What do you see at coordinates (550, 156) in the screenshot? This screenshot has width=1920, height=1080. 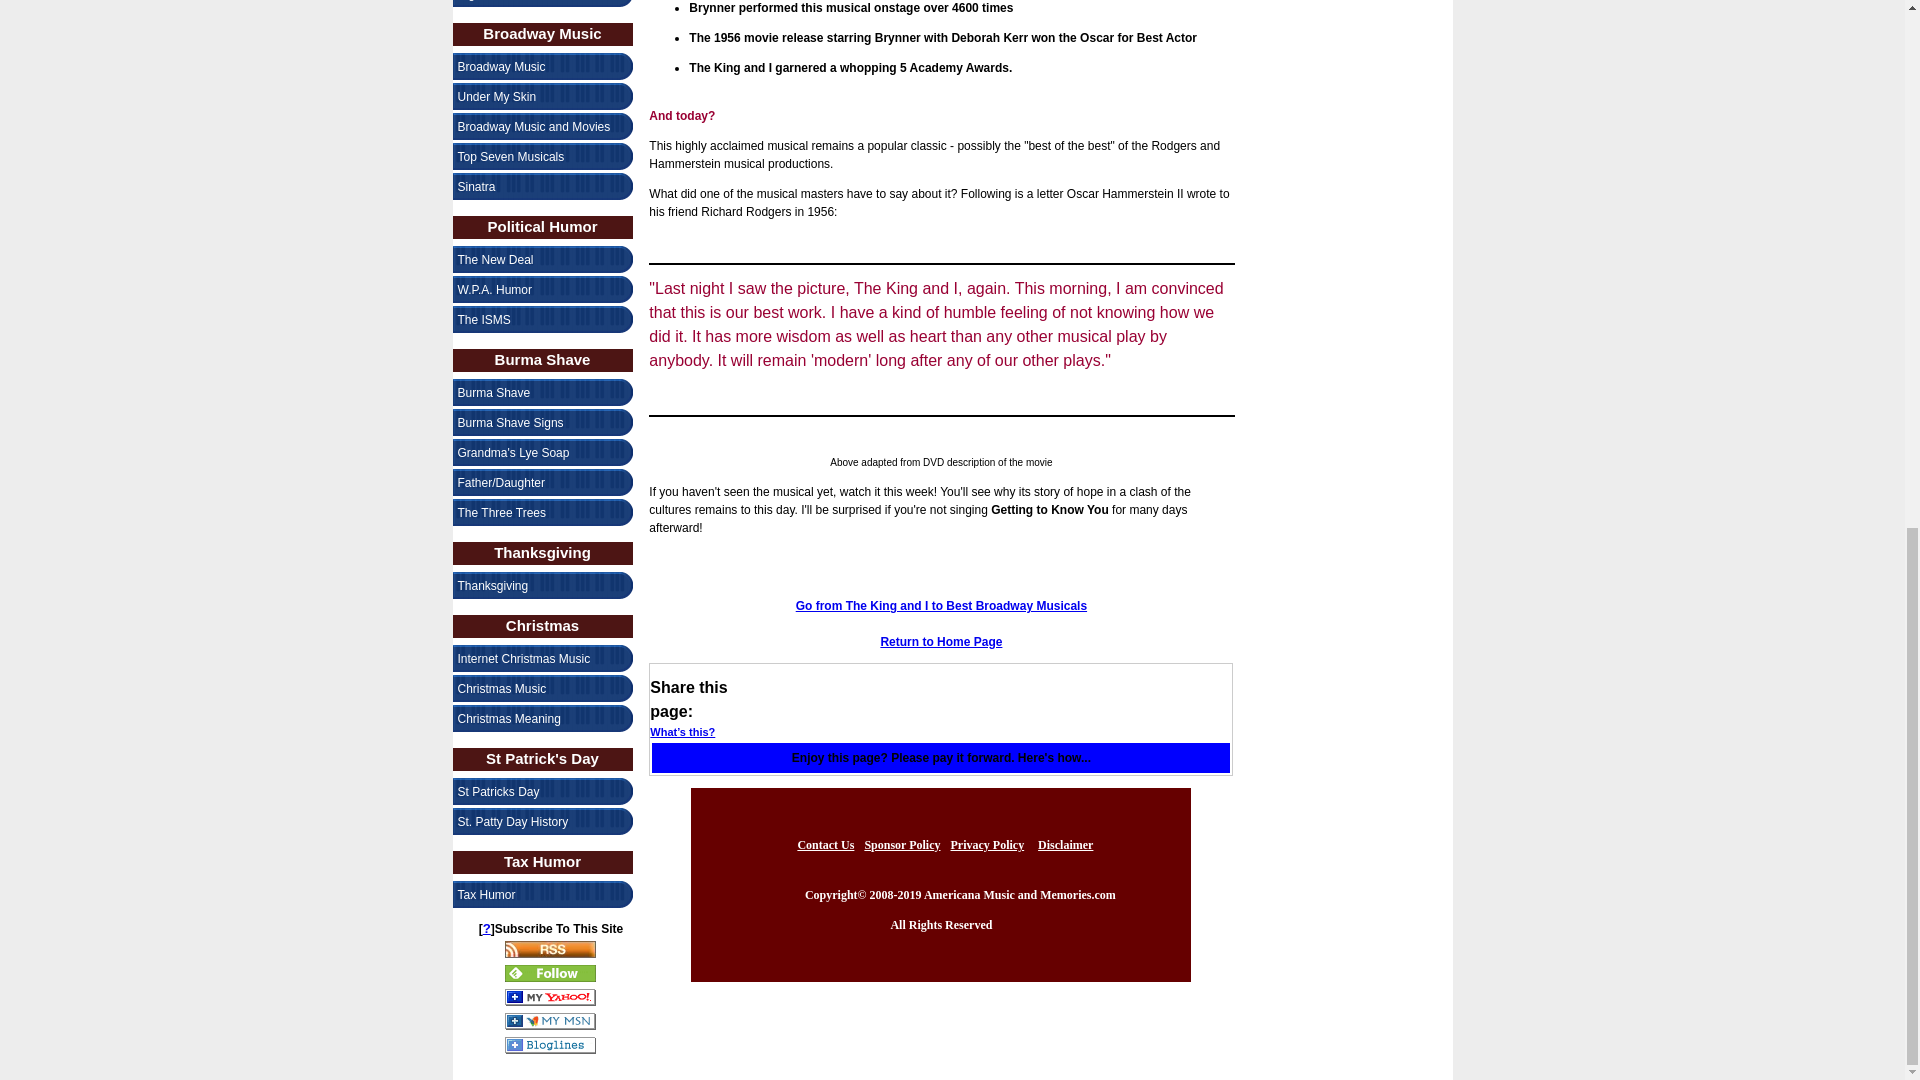 I see `Top Seven Musicals` at bounding box center [550, 156].